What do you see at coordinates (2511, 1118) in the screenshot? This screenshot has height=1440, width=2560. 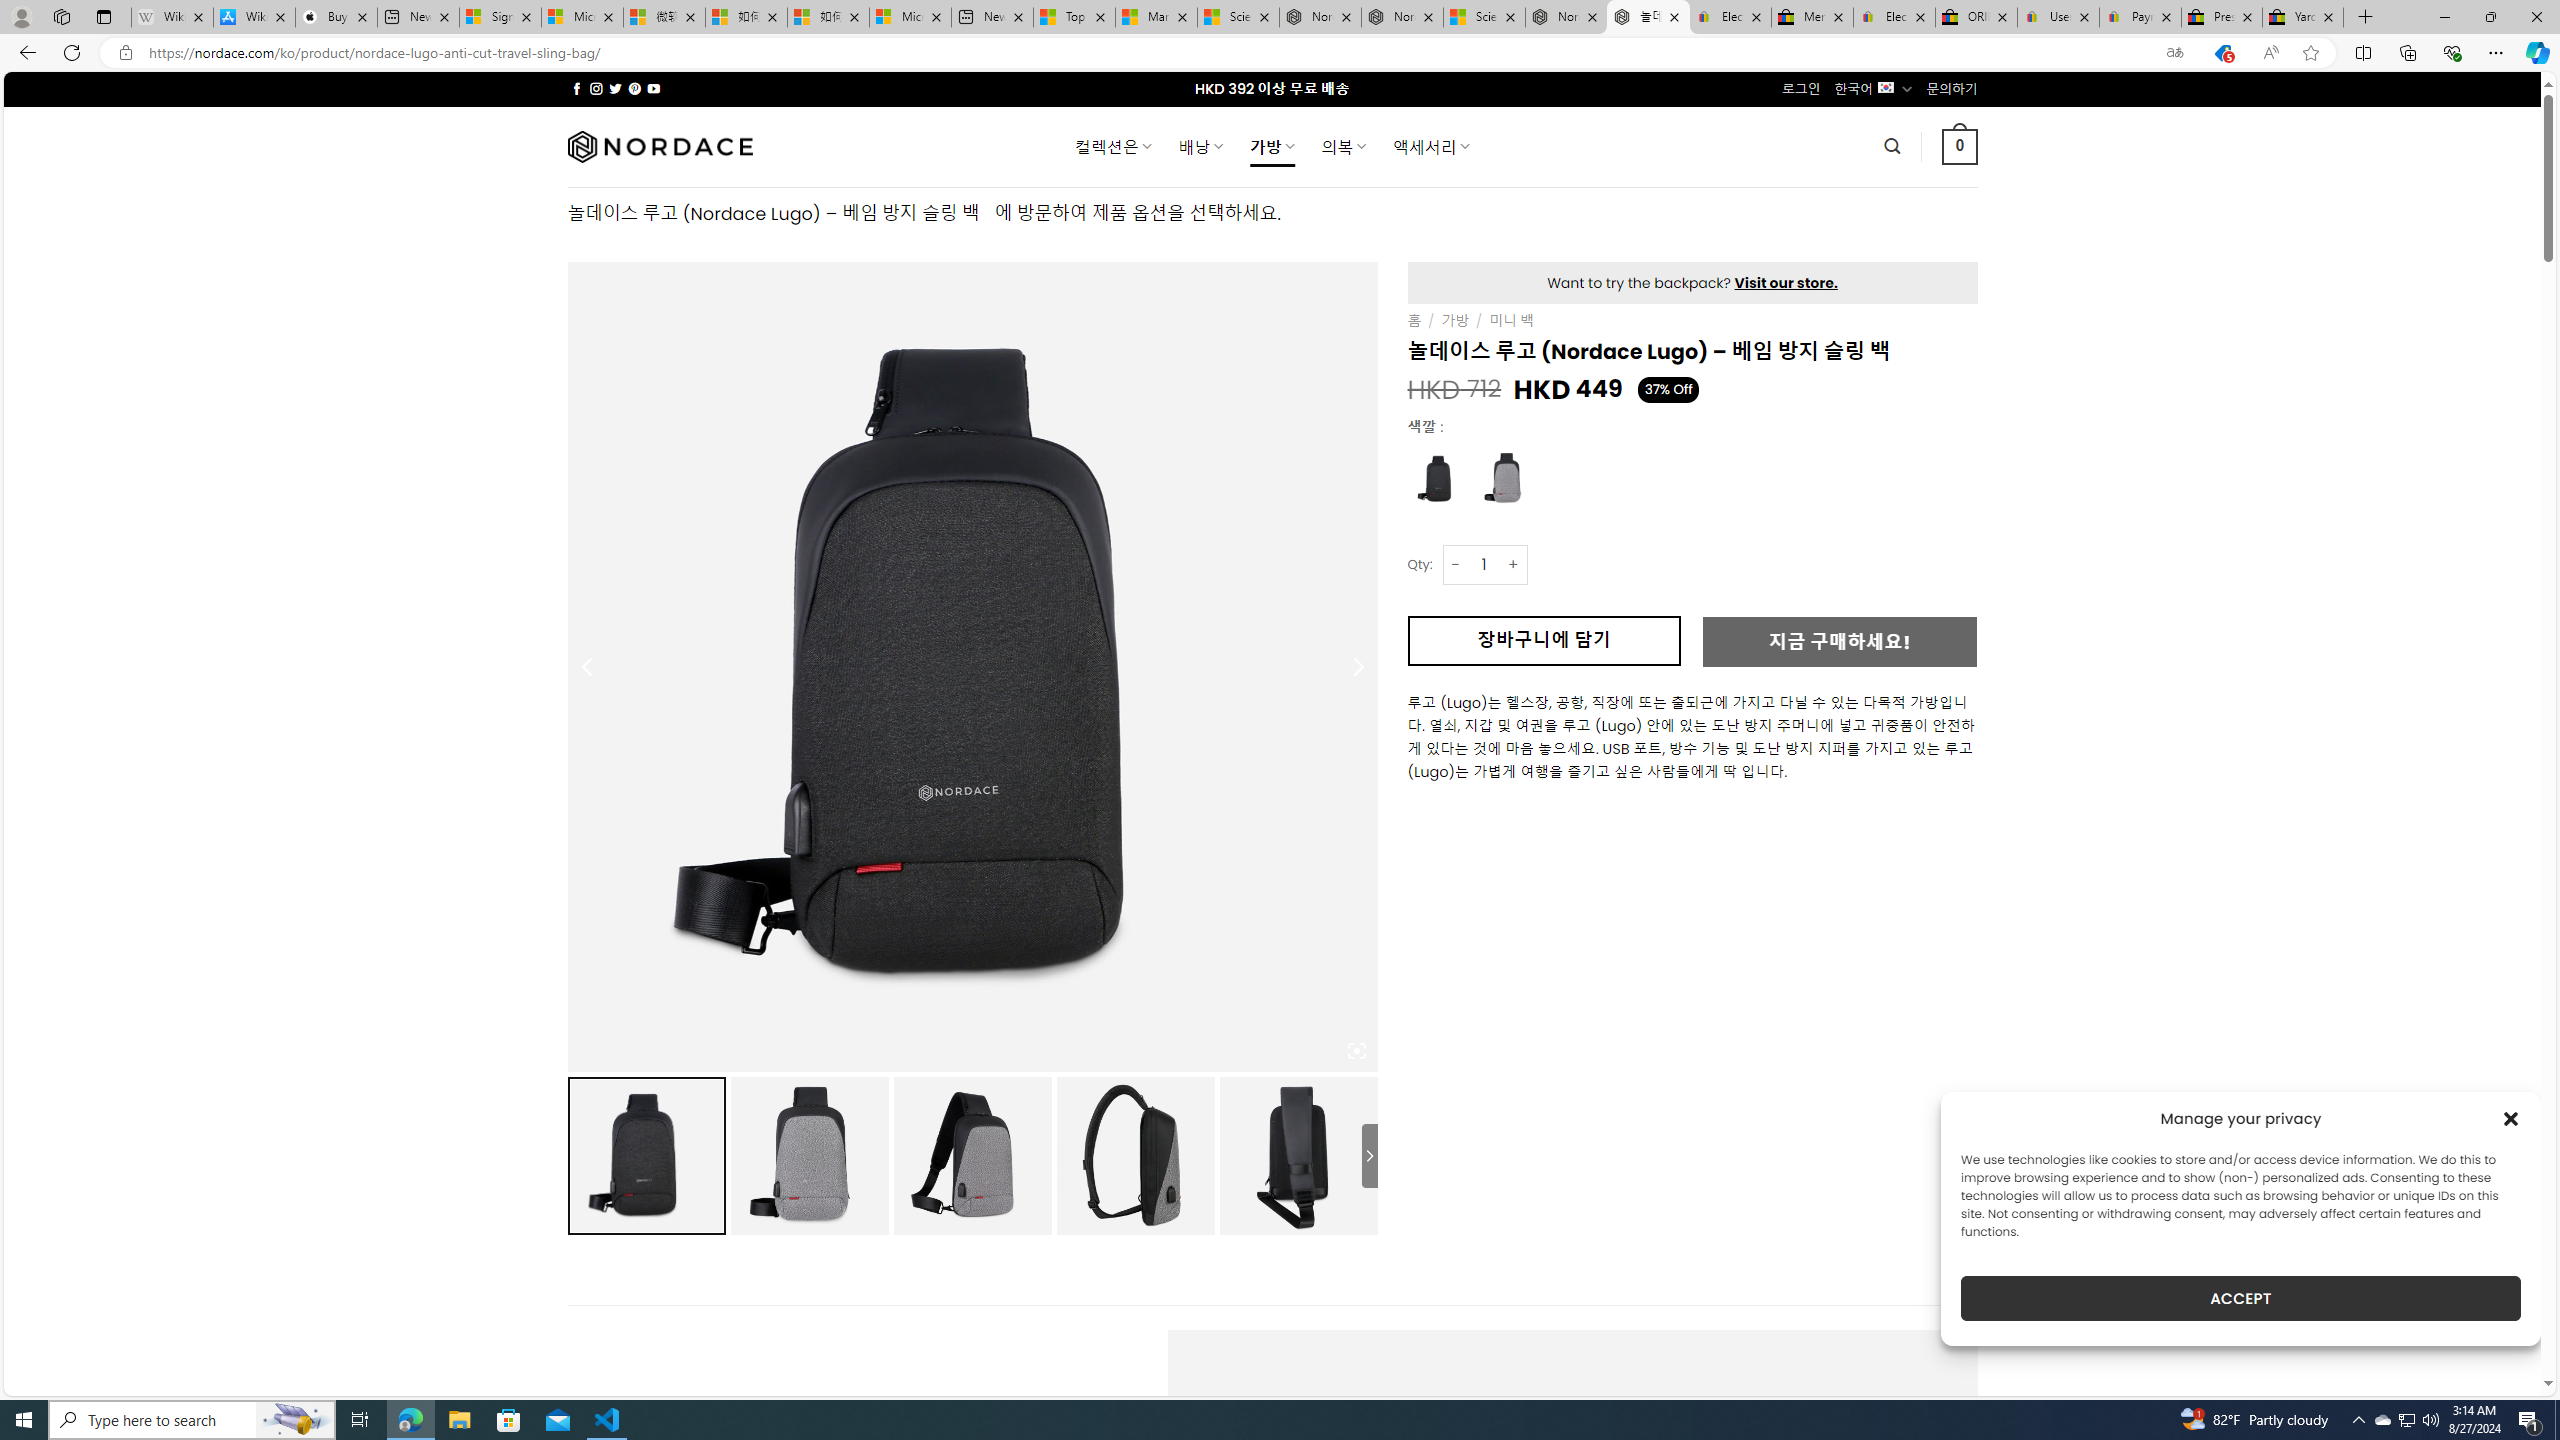 I see `Class: cmplz-close` at bounding box center [2511, 1118].